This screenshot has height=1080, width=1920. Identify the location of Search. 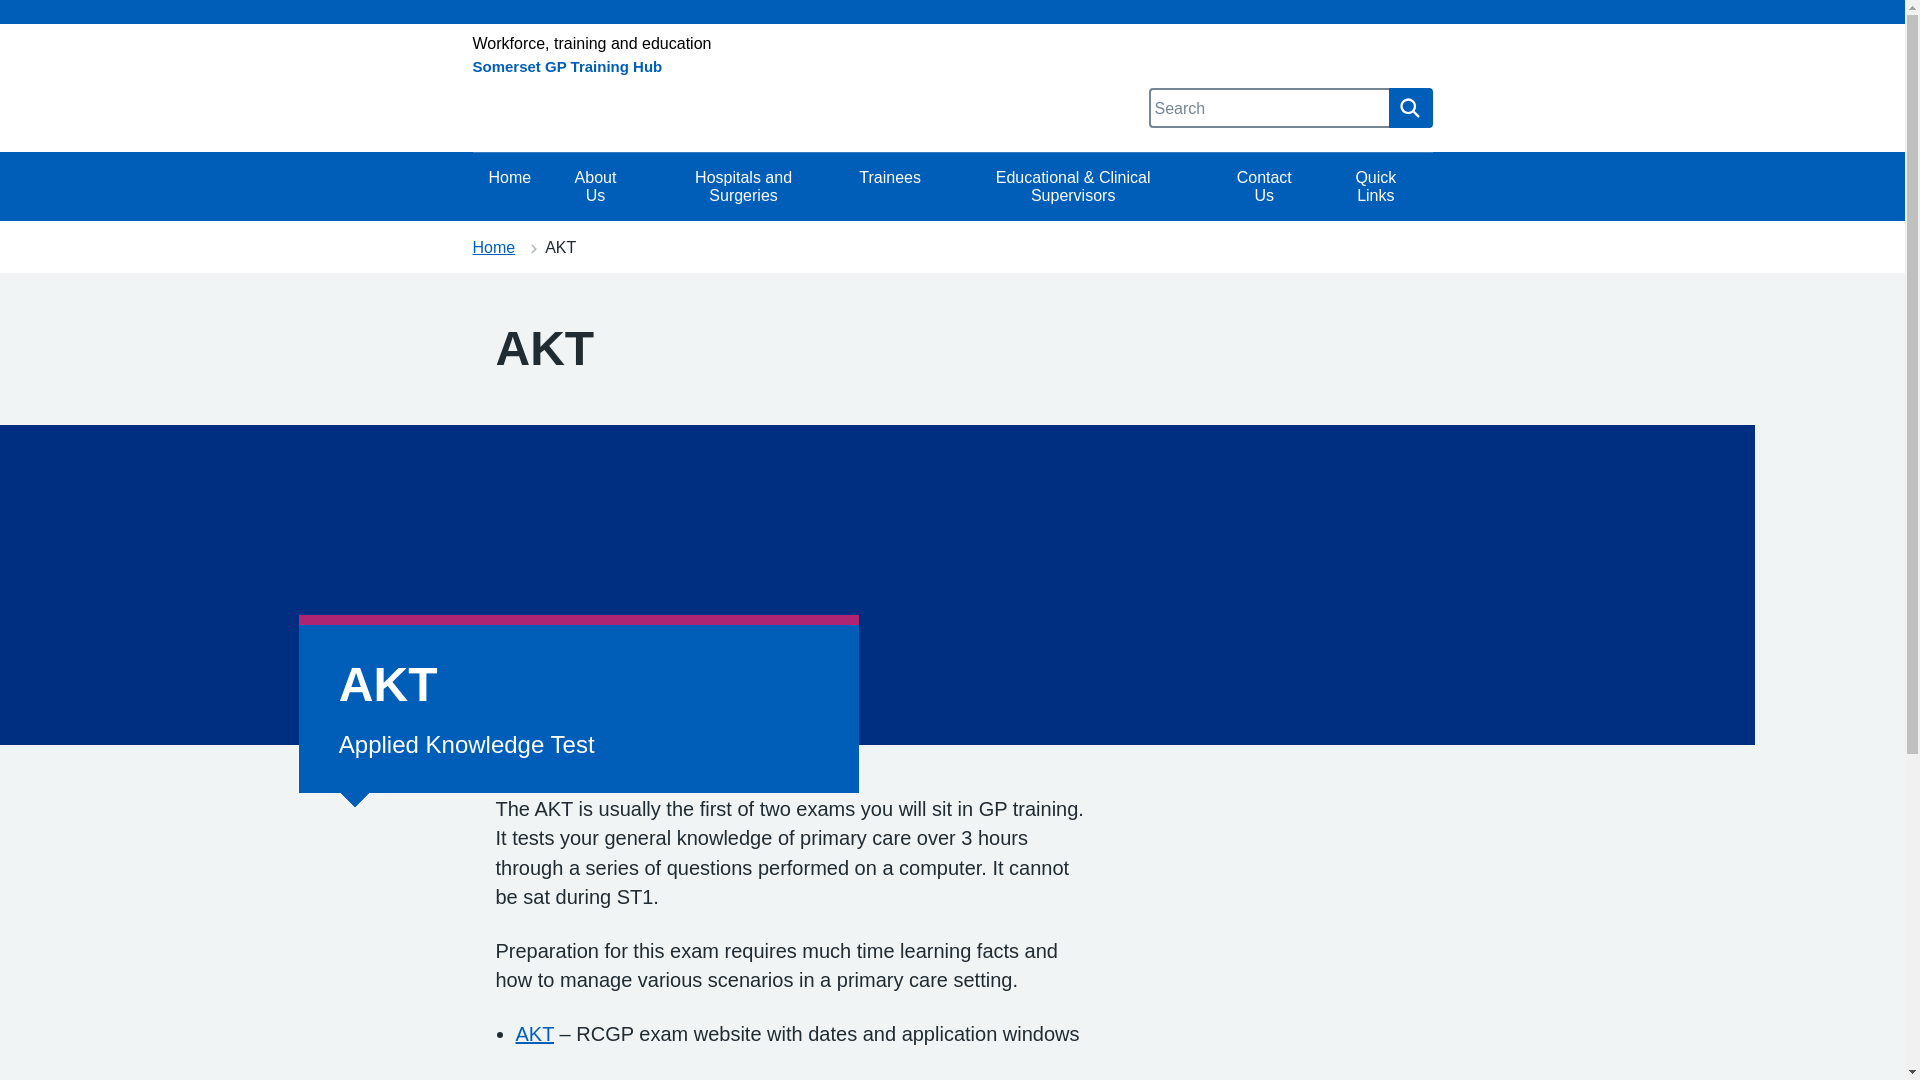
(1410, 108).